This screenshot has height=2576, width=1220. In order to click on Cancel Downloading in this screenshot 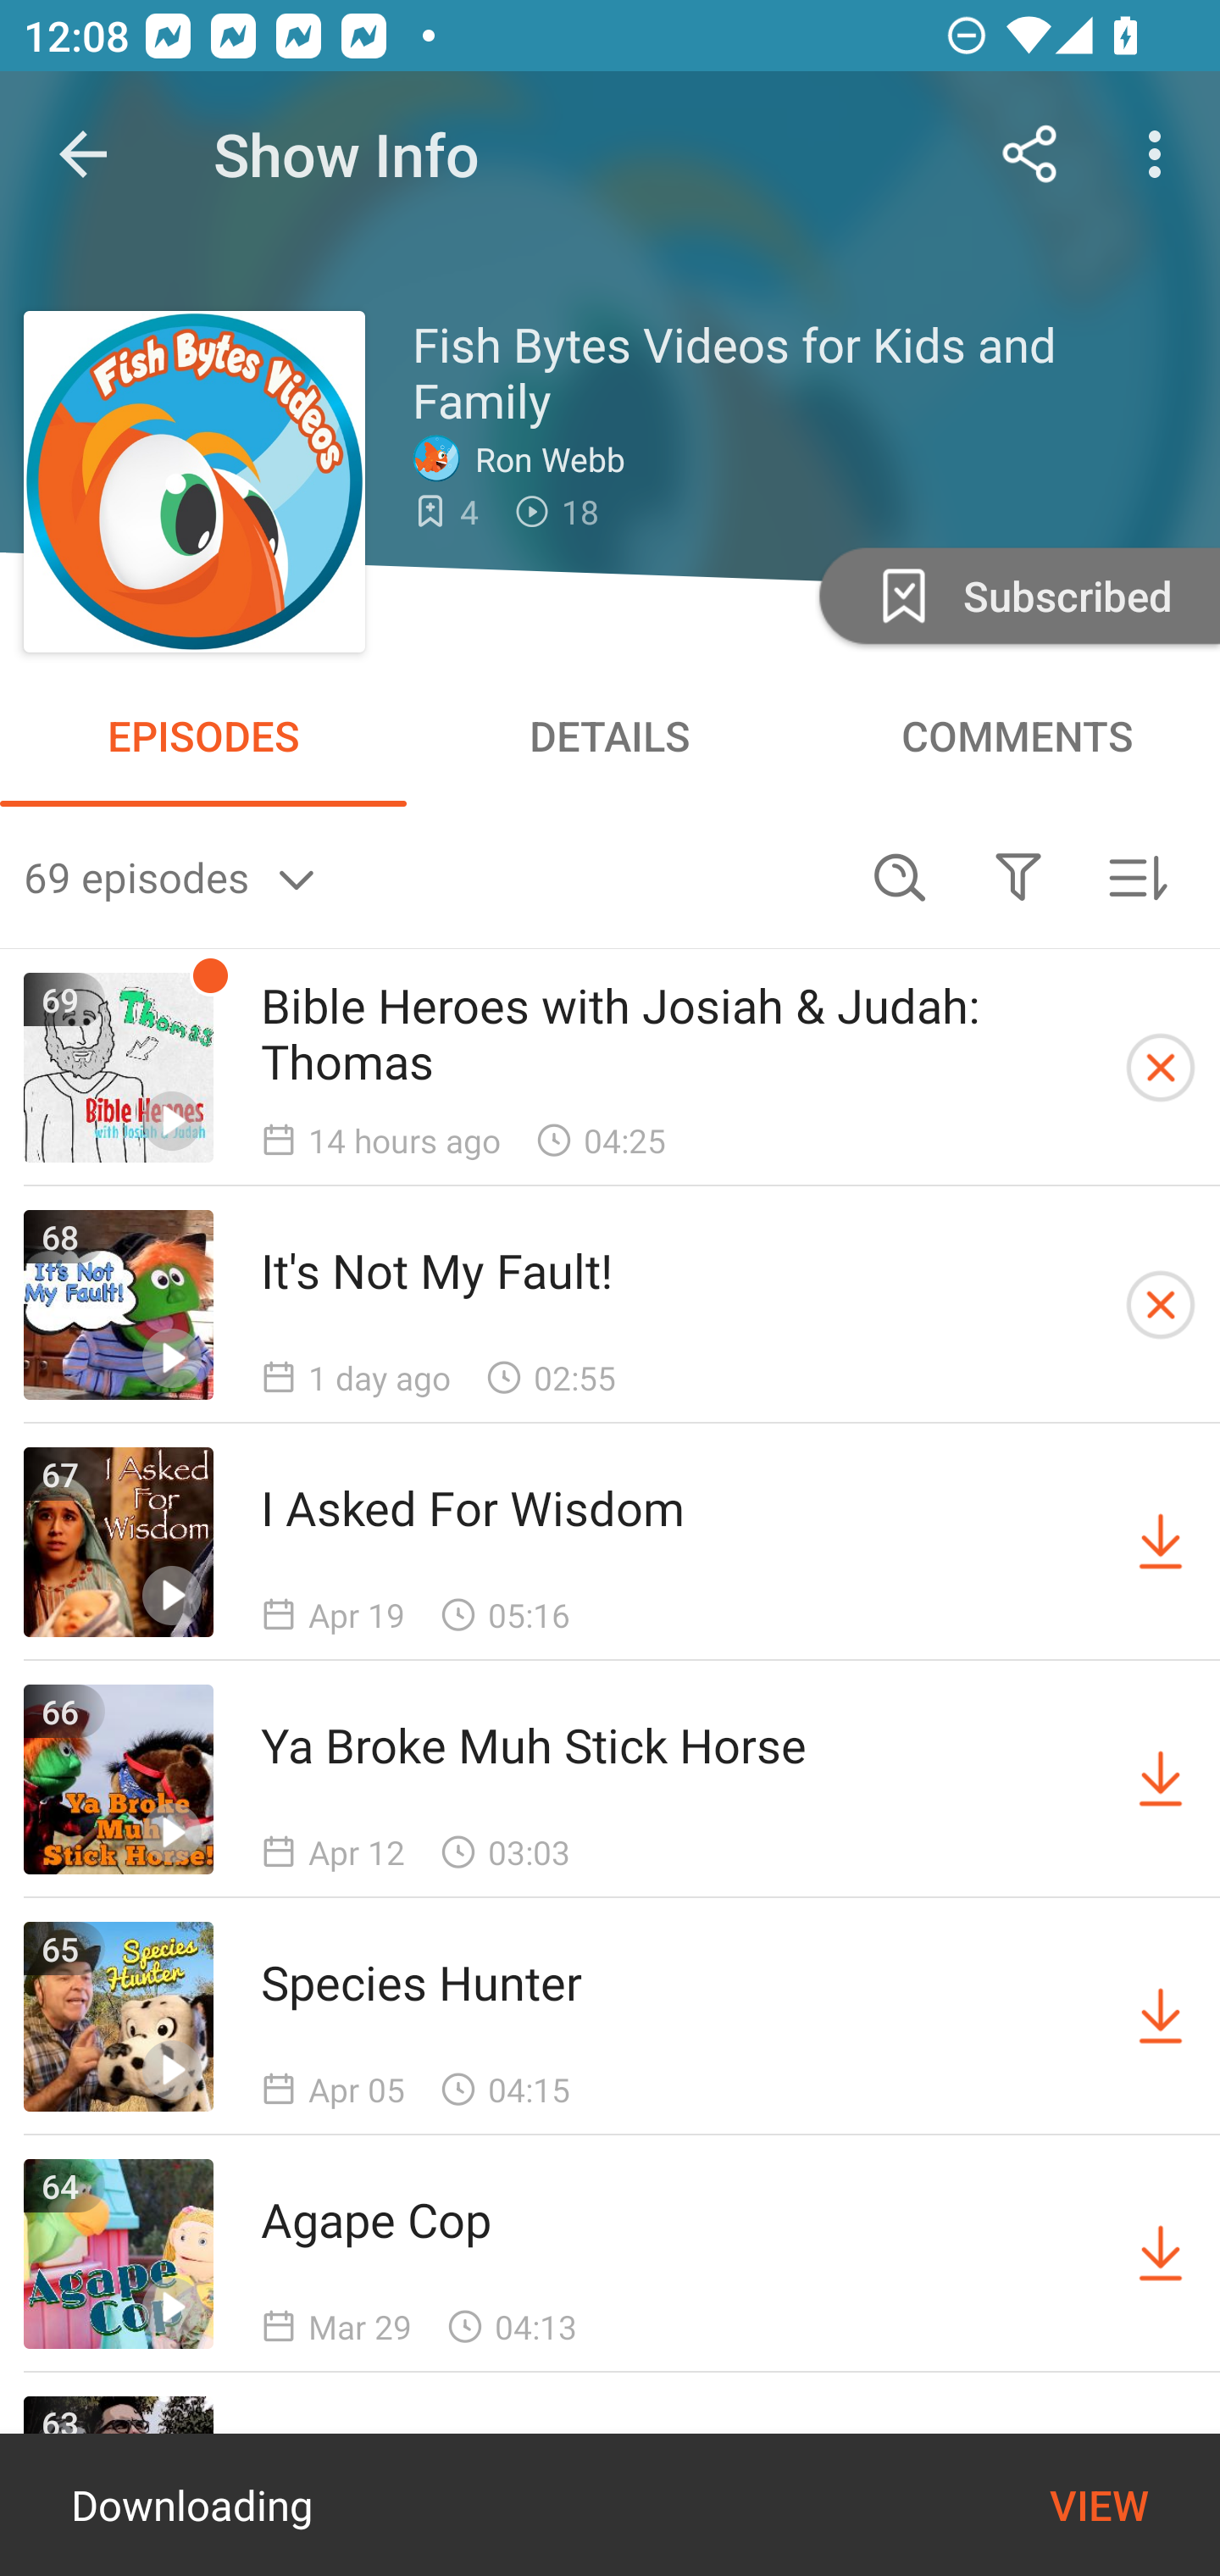, I will do `click(1161, 1304)`.